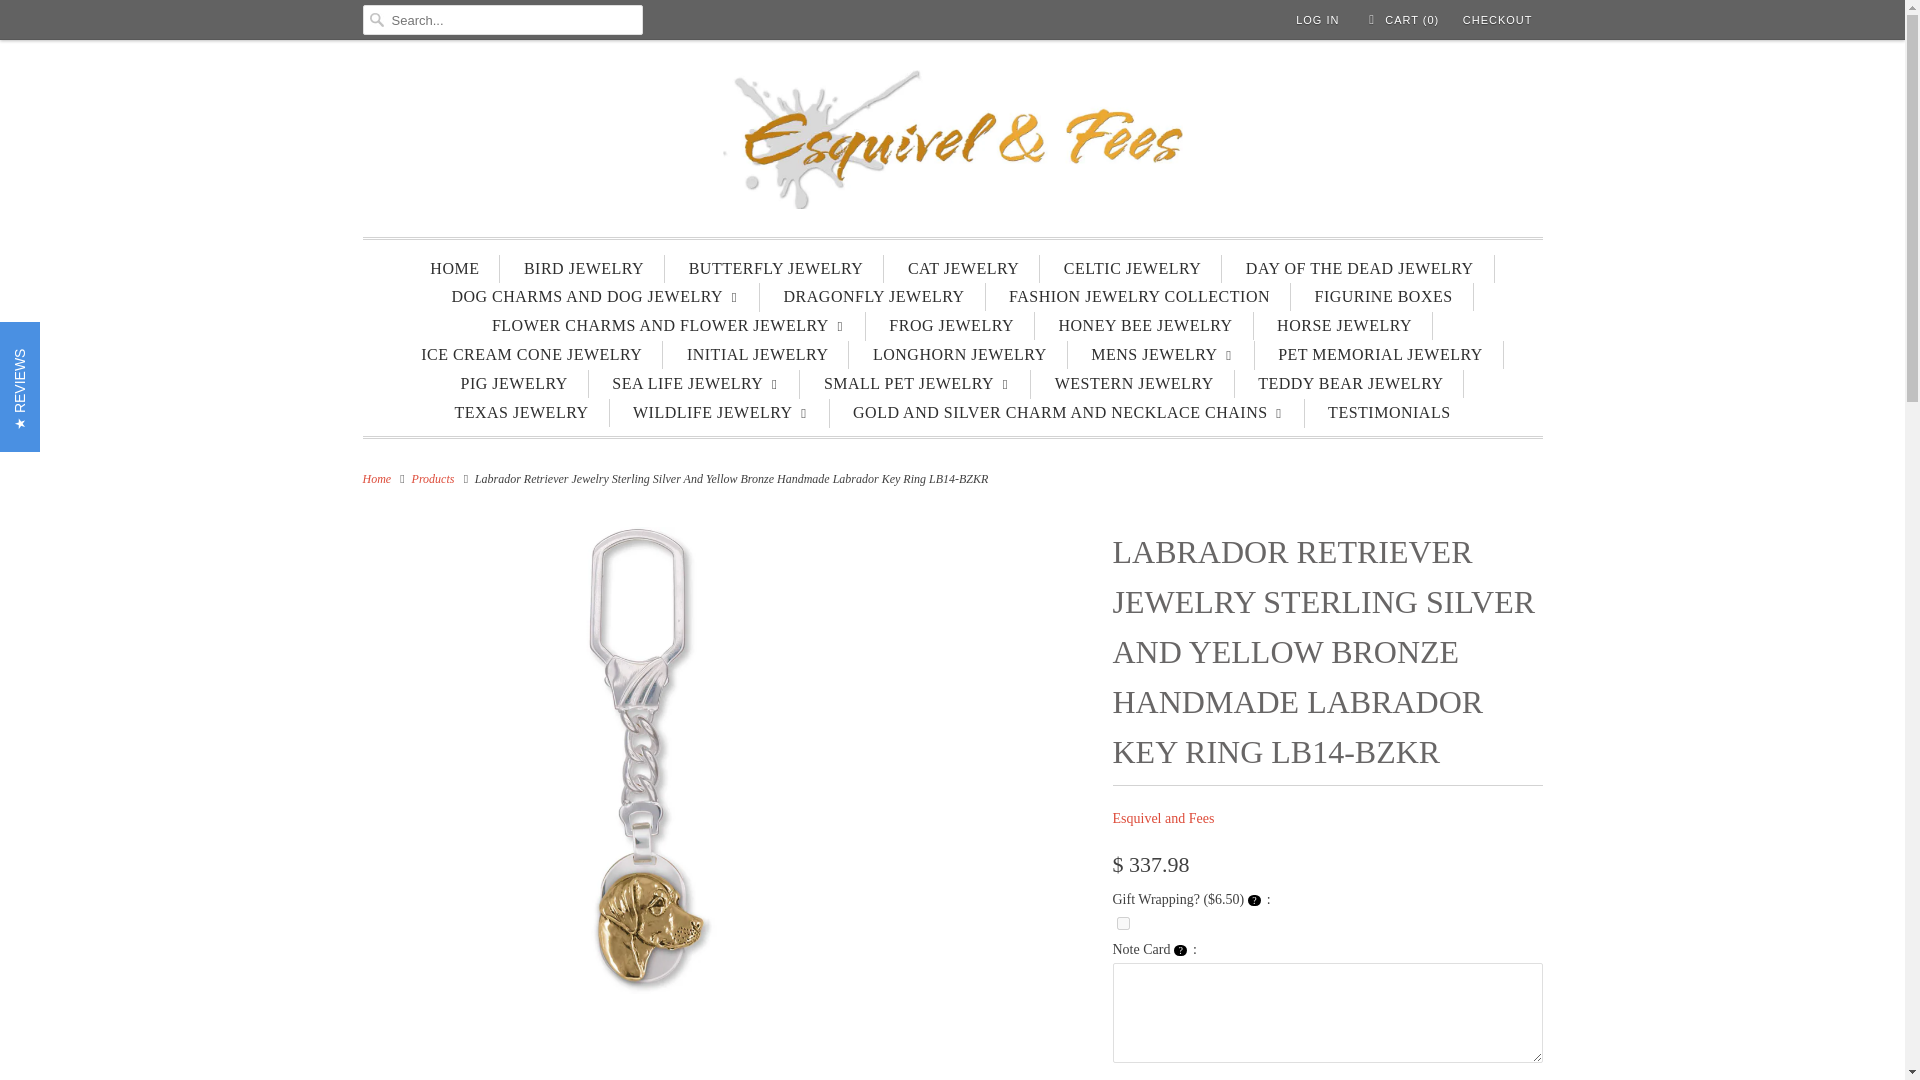 This screenshot has width=1920, height=1080. I want to click on Products, so click(434, 478).